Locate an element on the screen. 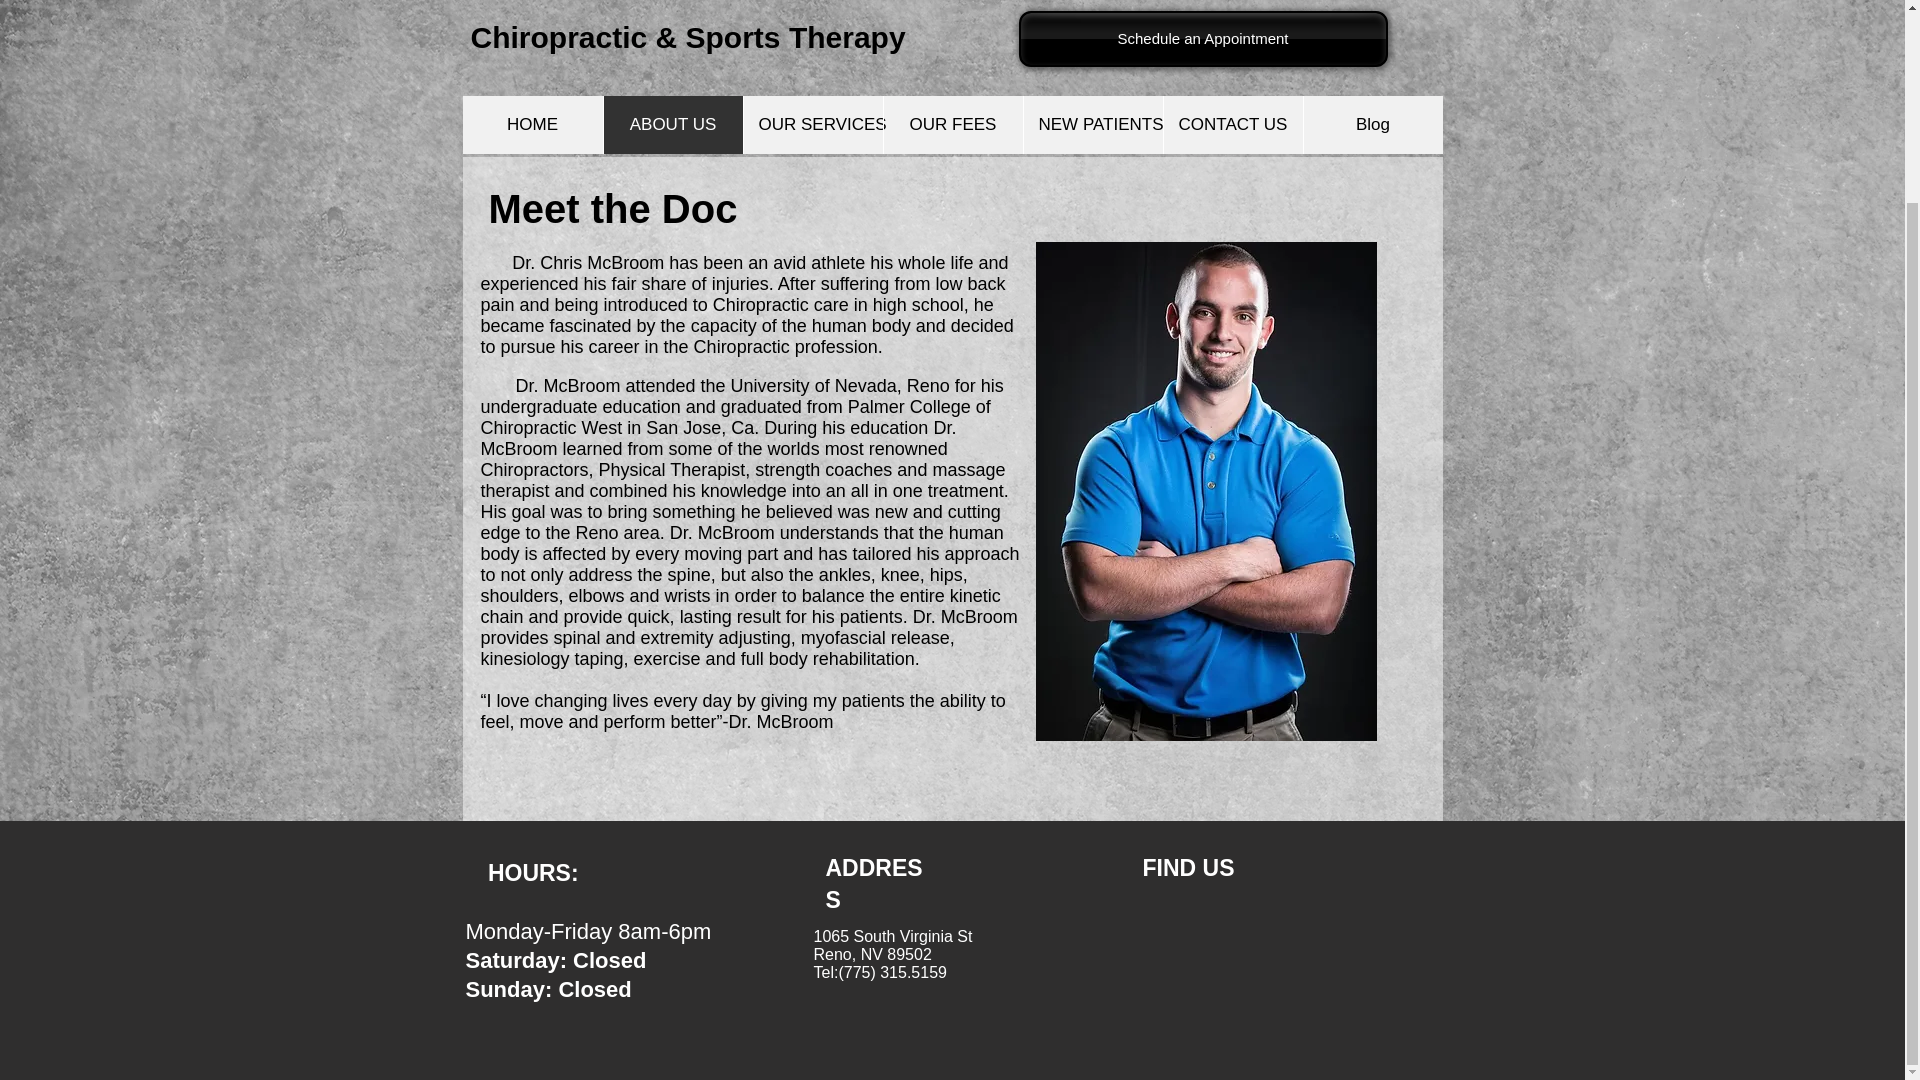  ABOUT US is located at coordinates (672, 125).